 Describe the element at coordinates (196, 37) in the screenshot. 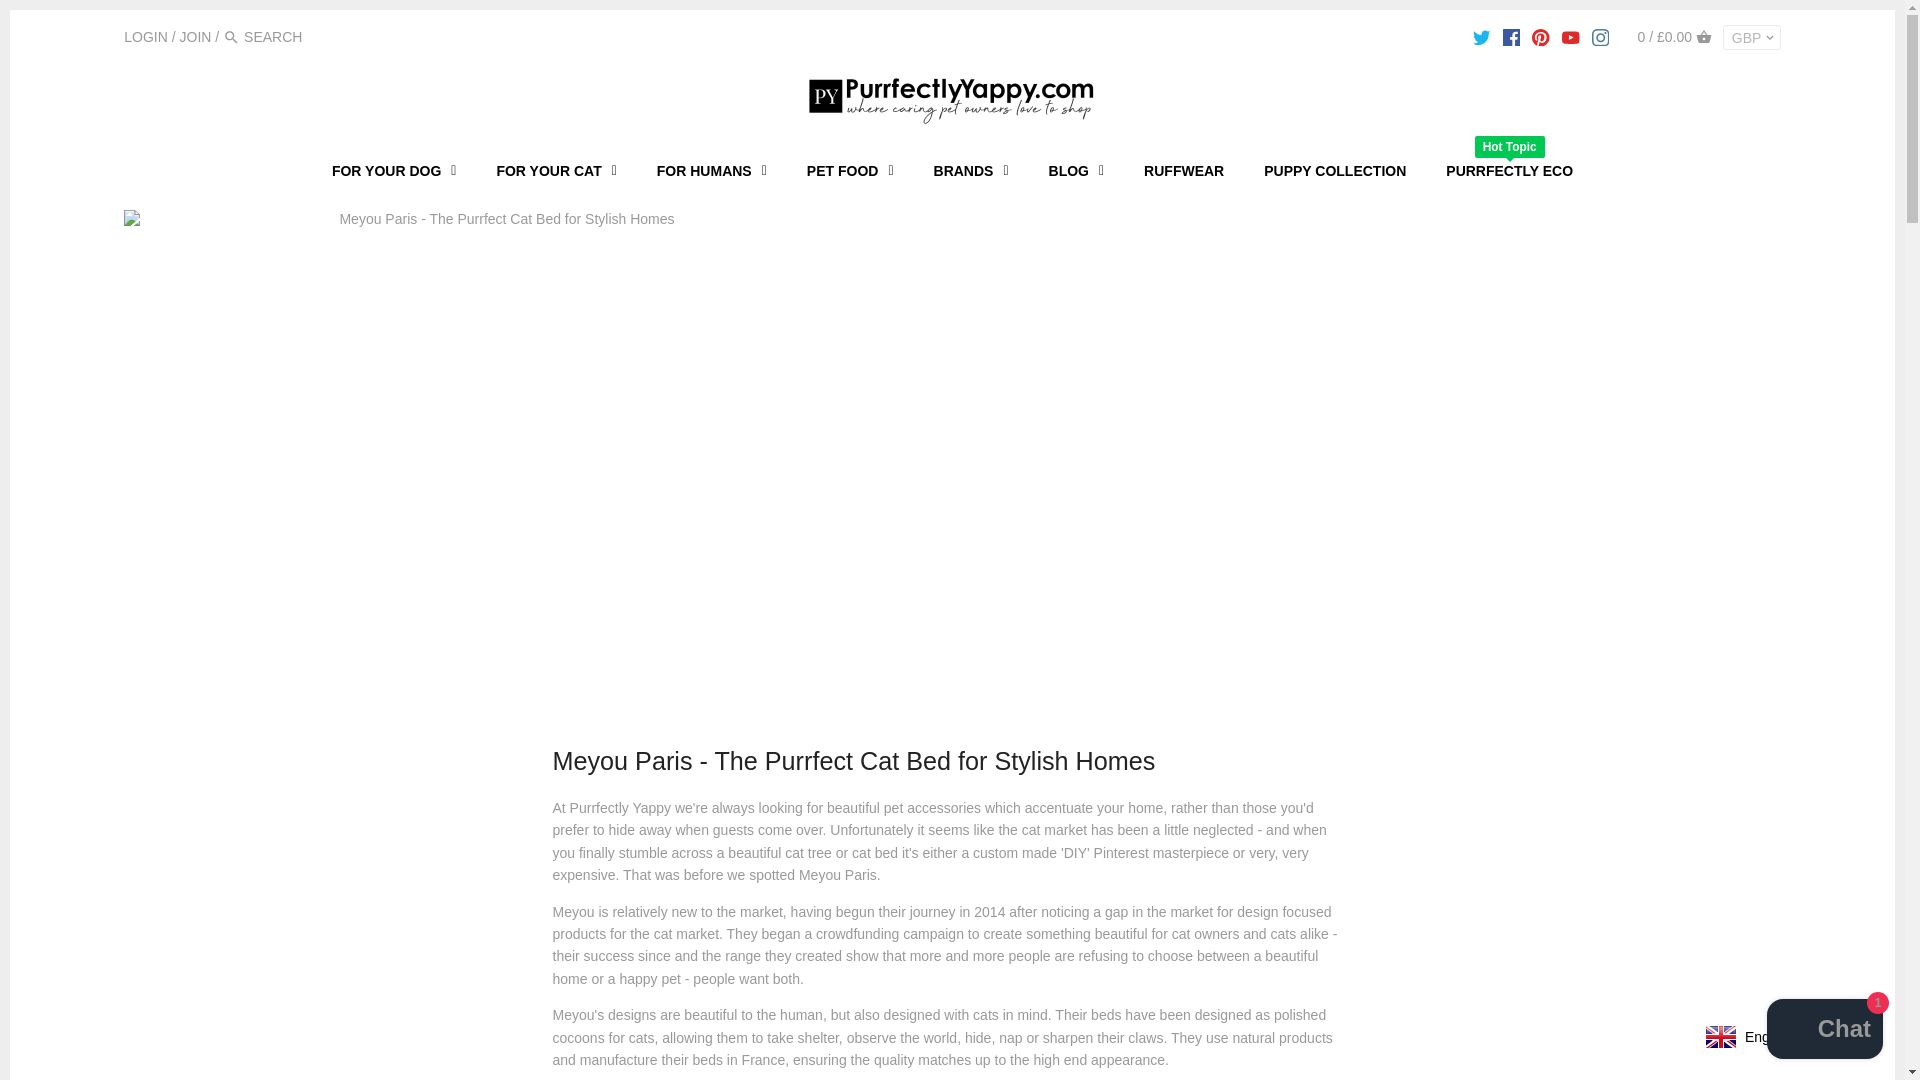

I see `JOIN` at that location.